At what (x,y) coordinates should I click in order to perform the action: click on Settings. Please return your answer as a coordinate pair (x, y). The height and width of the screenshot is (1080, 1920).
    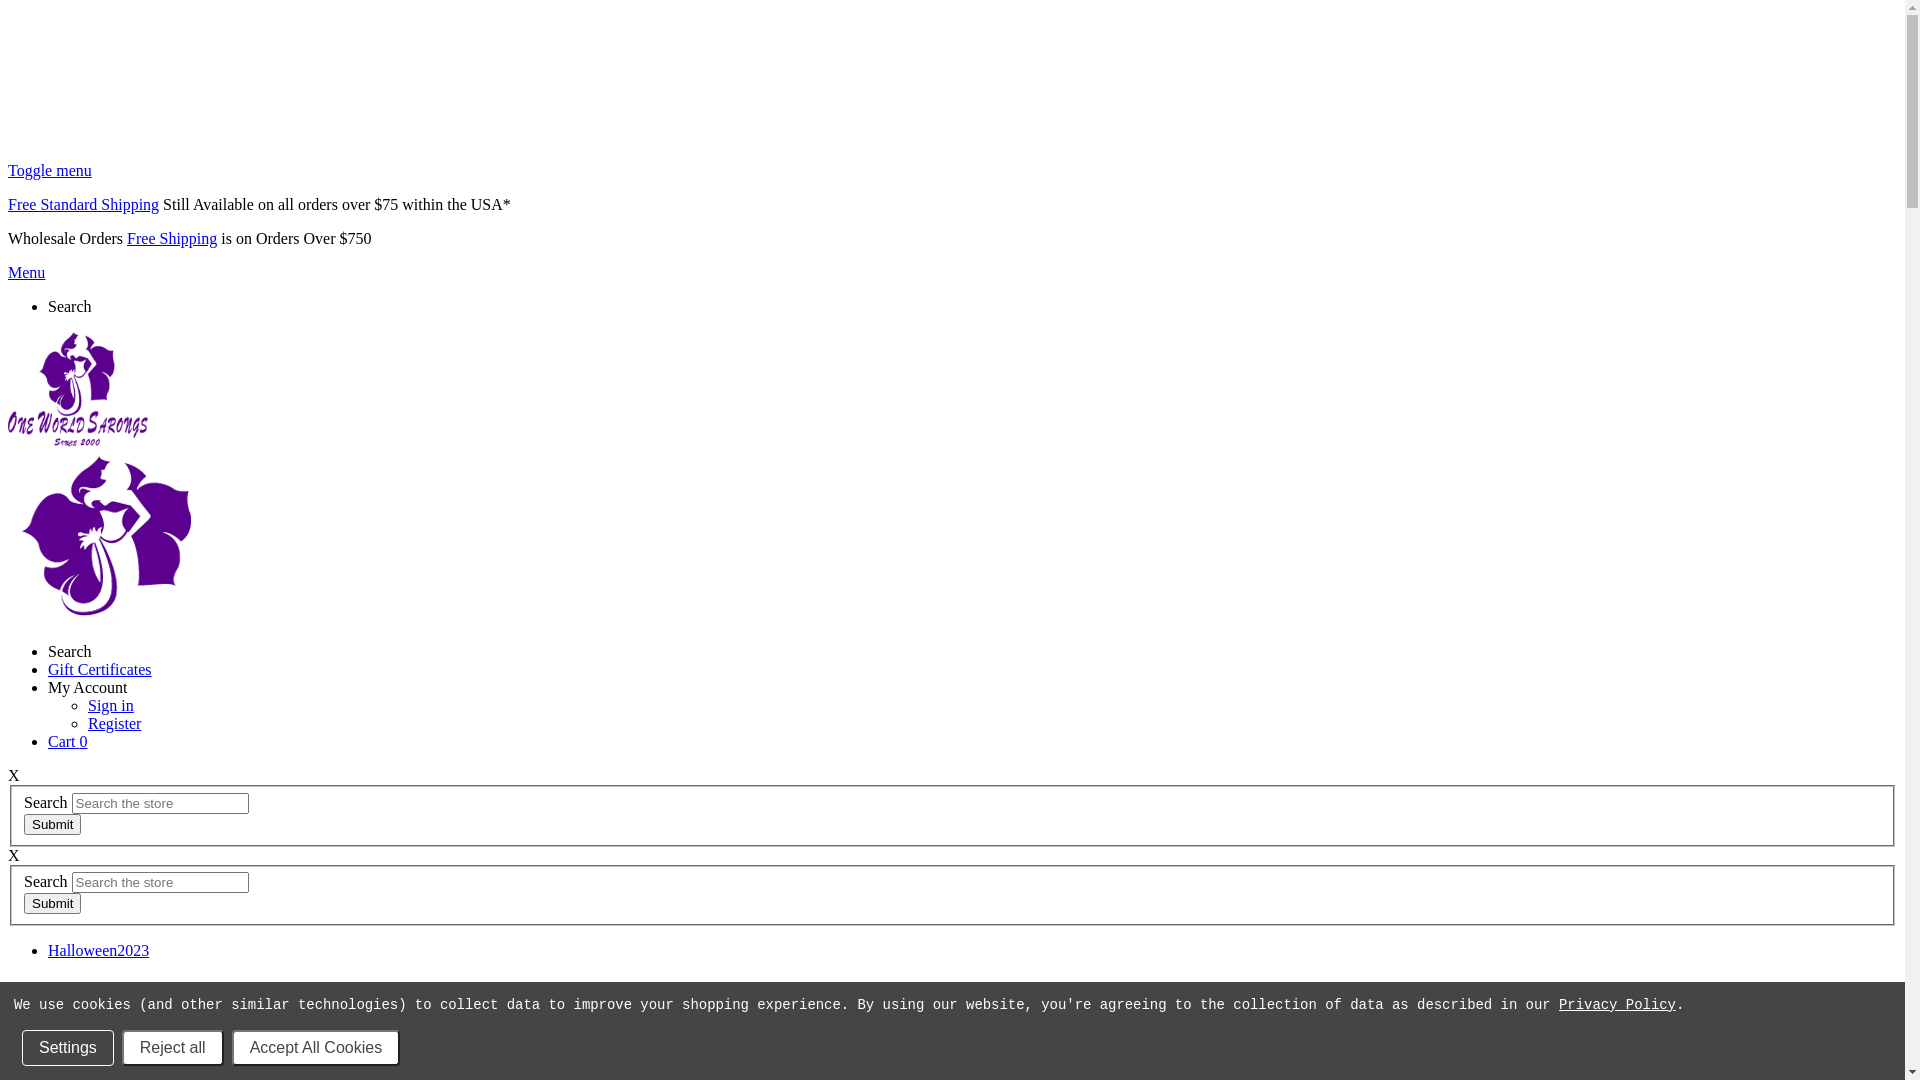
    Looking at the image, I should click on (68, 1048).